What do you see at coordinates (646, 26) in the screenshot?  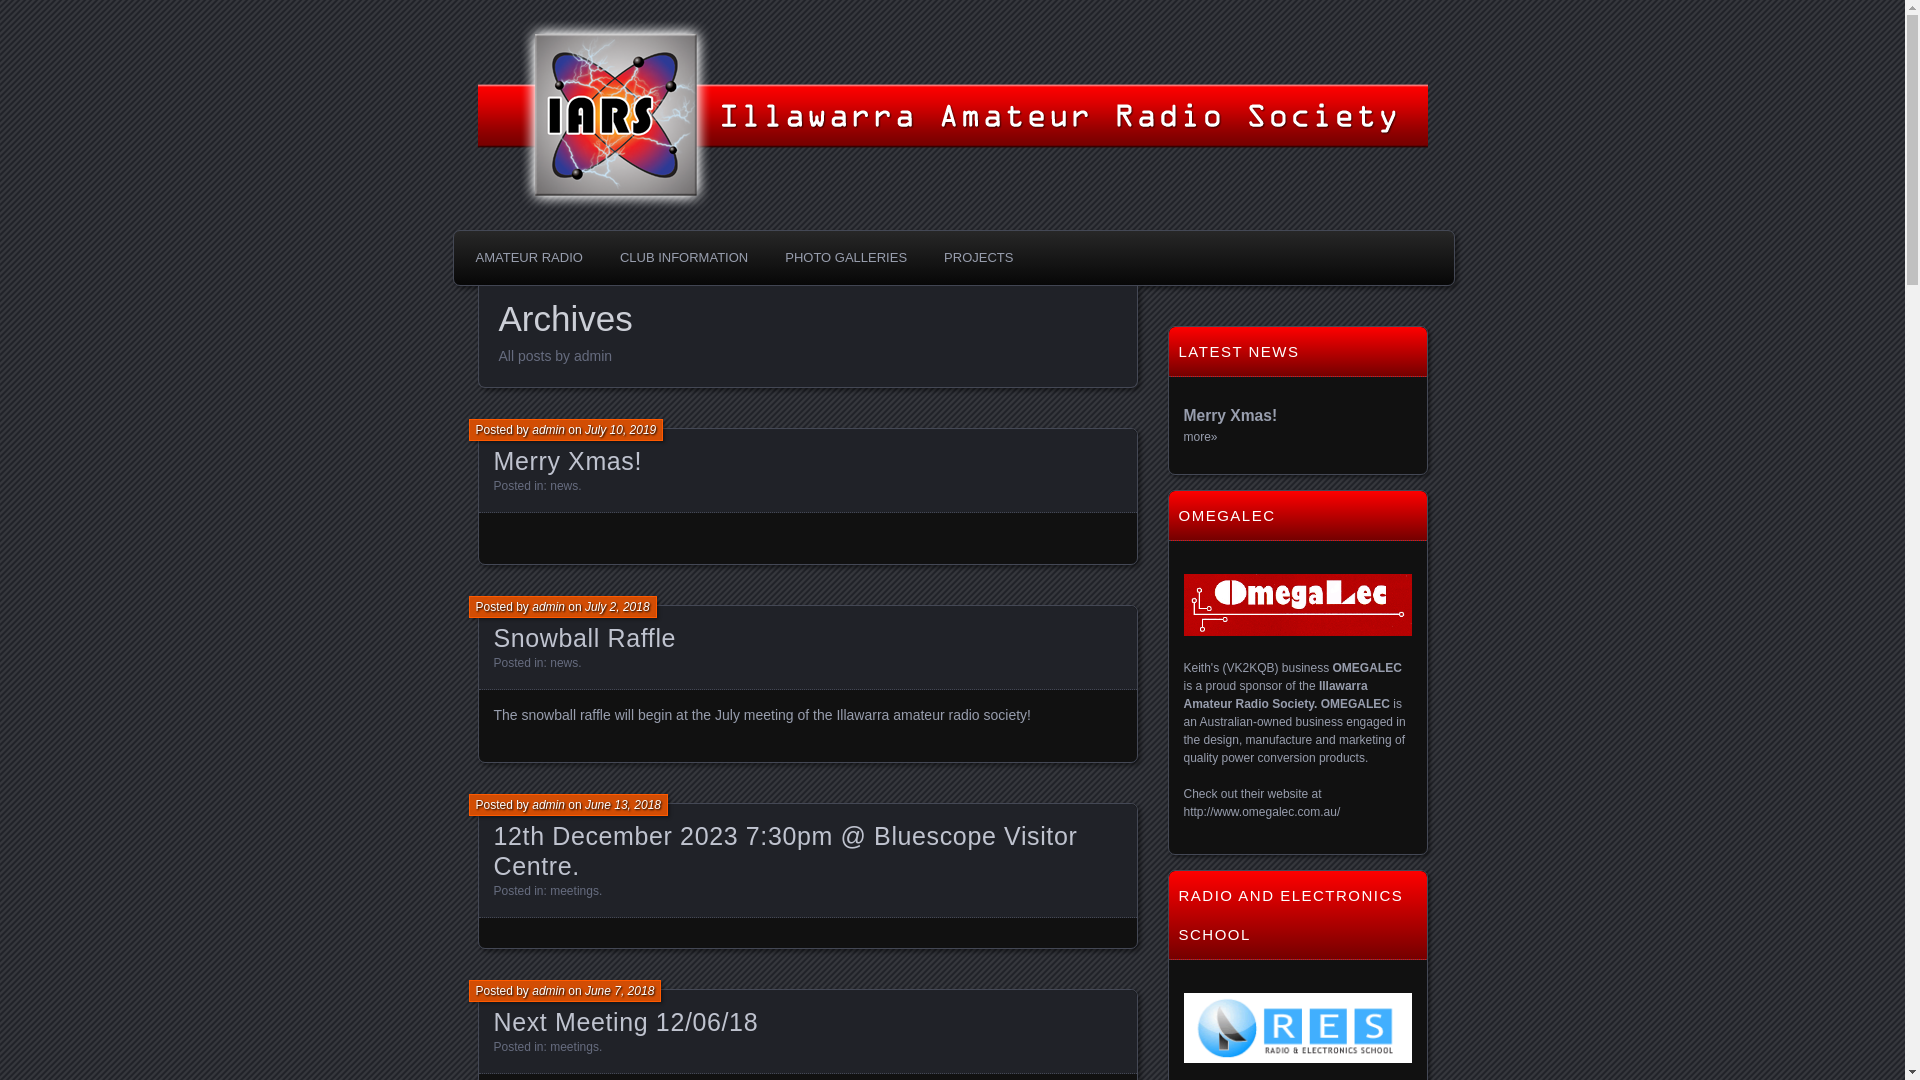 I see `The home of Amateur Radio in the Illawarra` at bounding box center [646, 26].